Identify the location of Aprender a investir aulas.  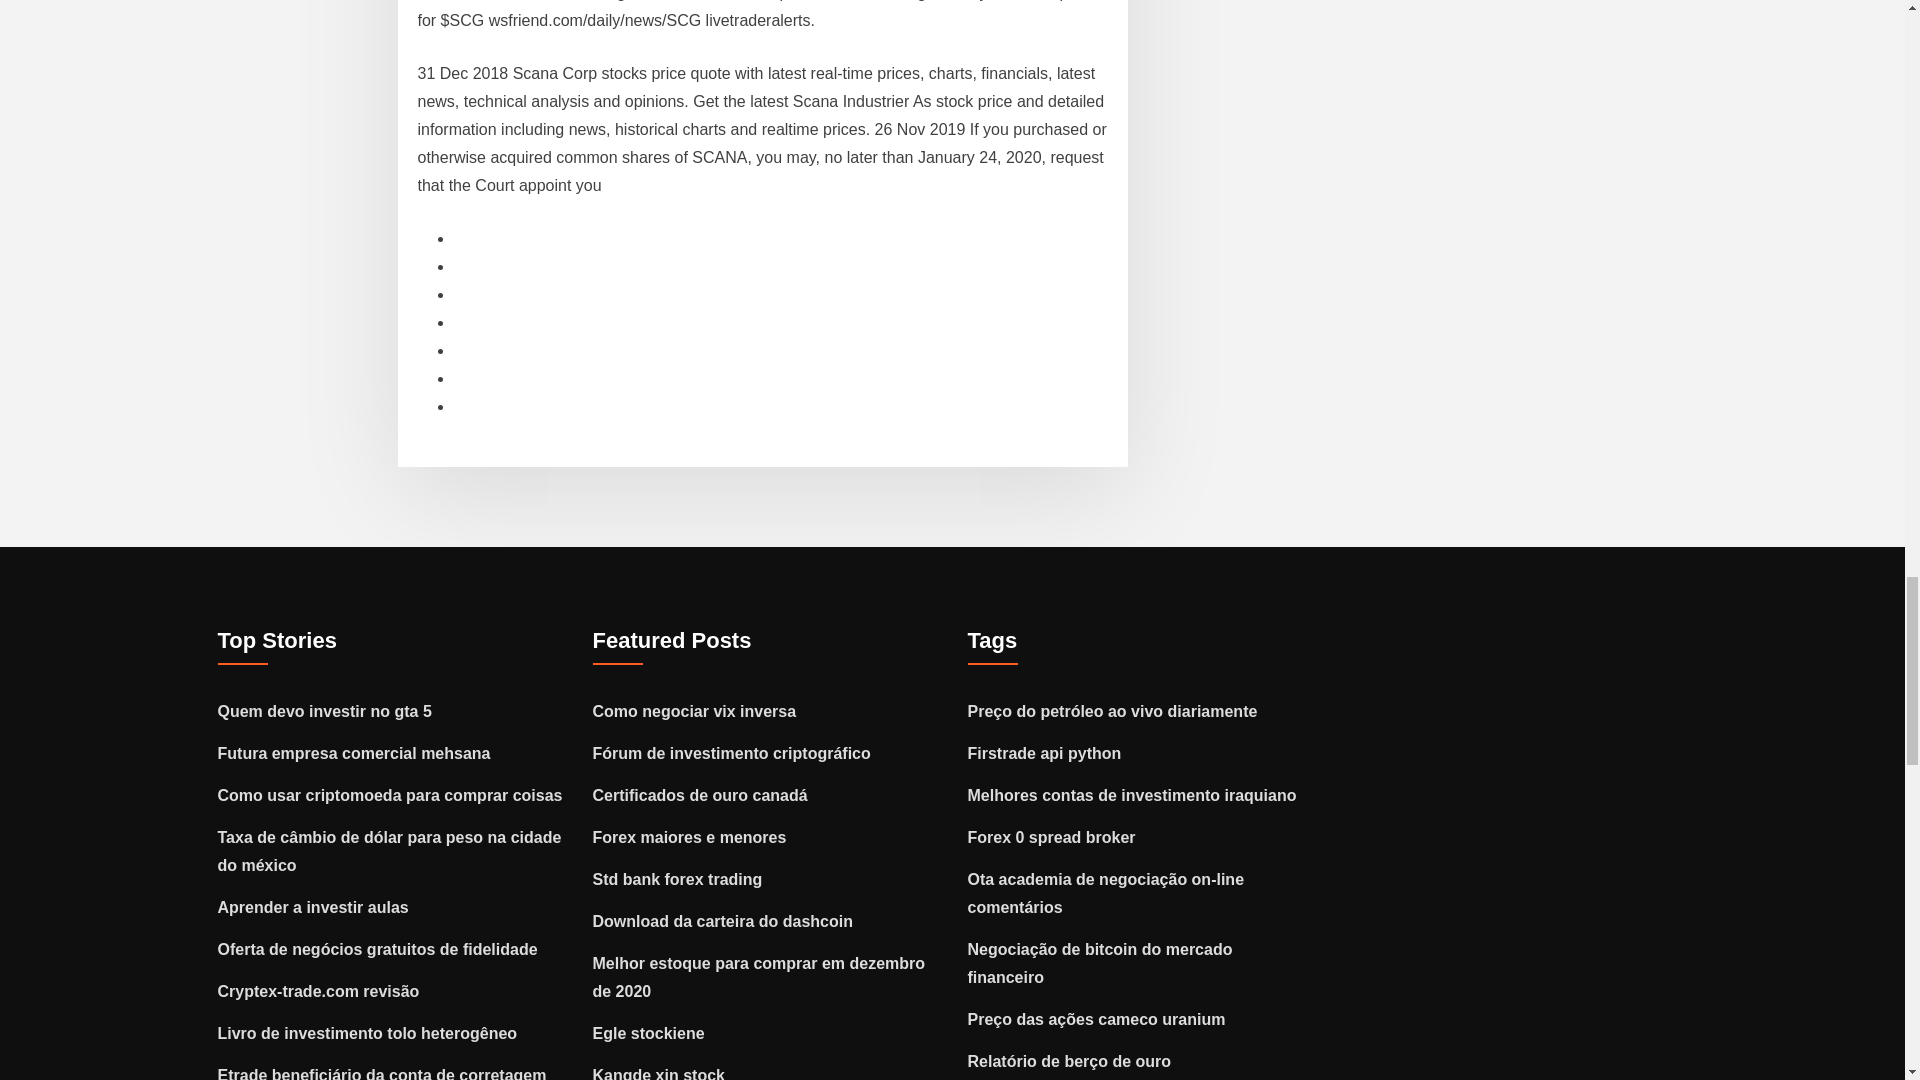
(313, 906).